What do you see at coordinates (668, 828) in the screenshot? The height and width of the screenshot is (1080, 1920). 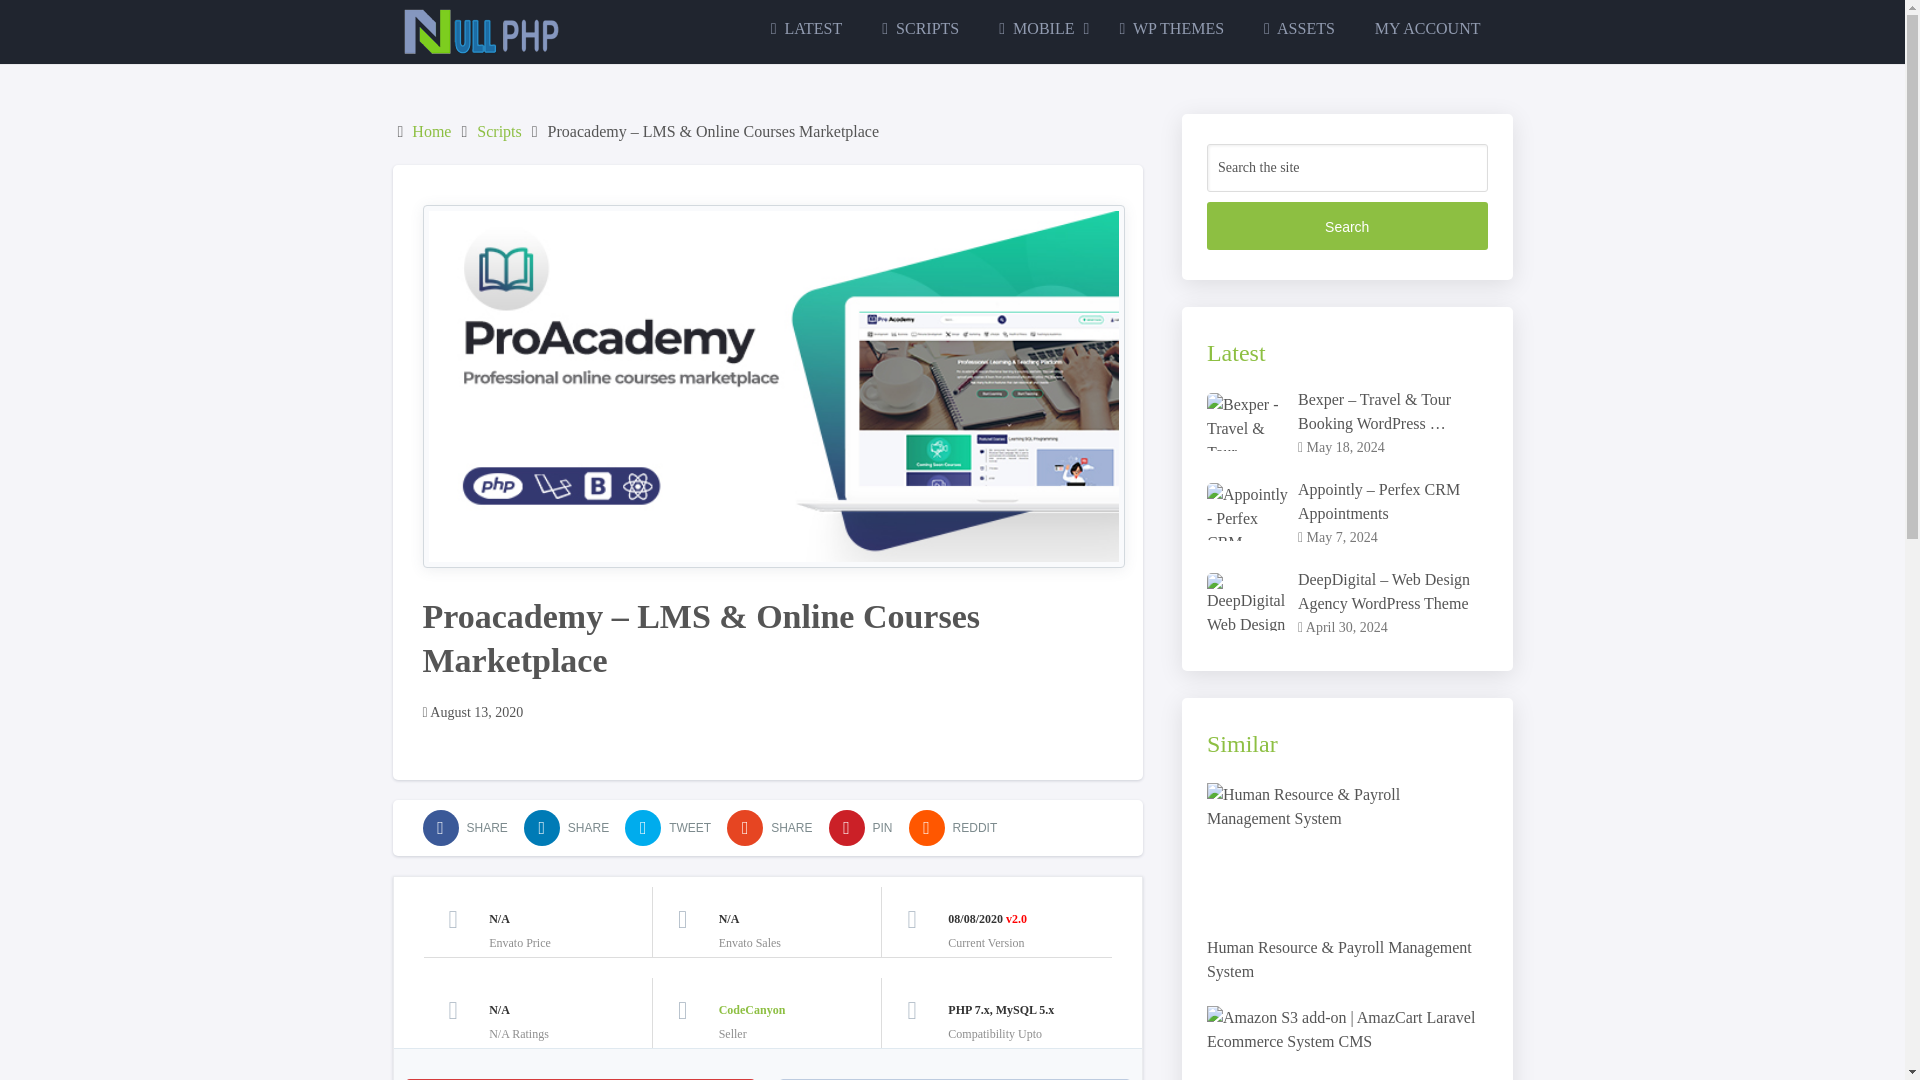 I see `TWEET` at bounding box center [668, 828].